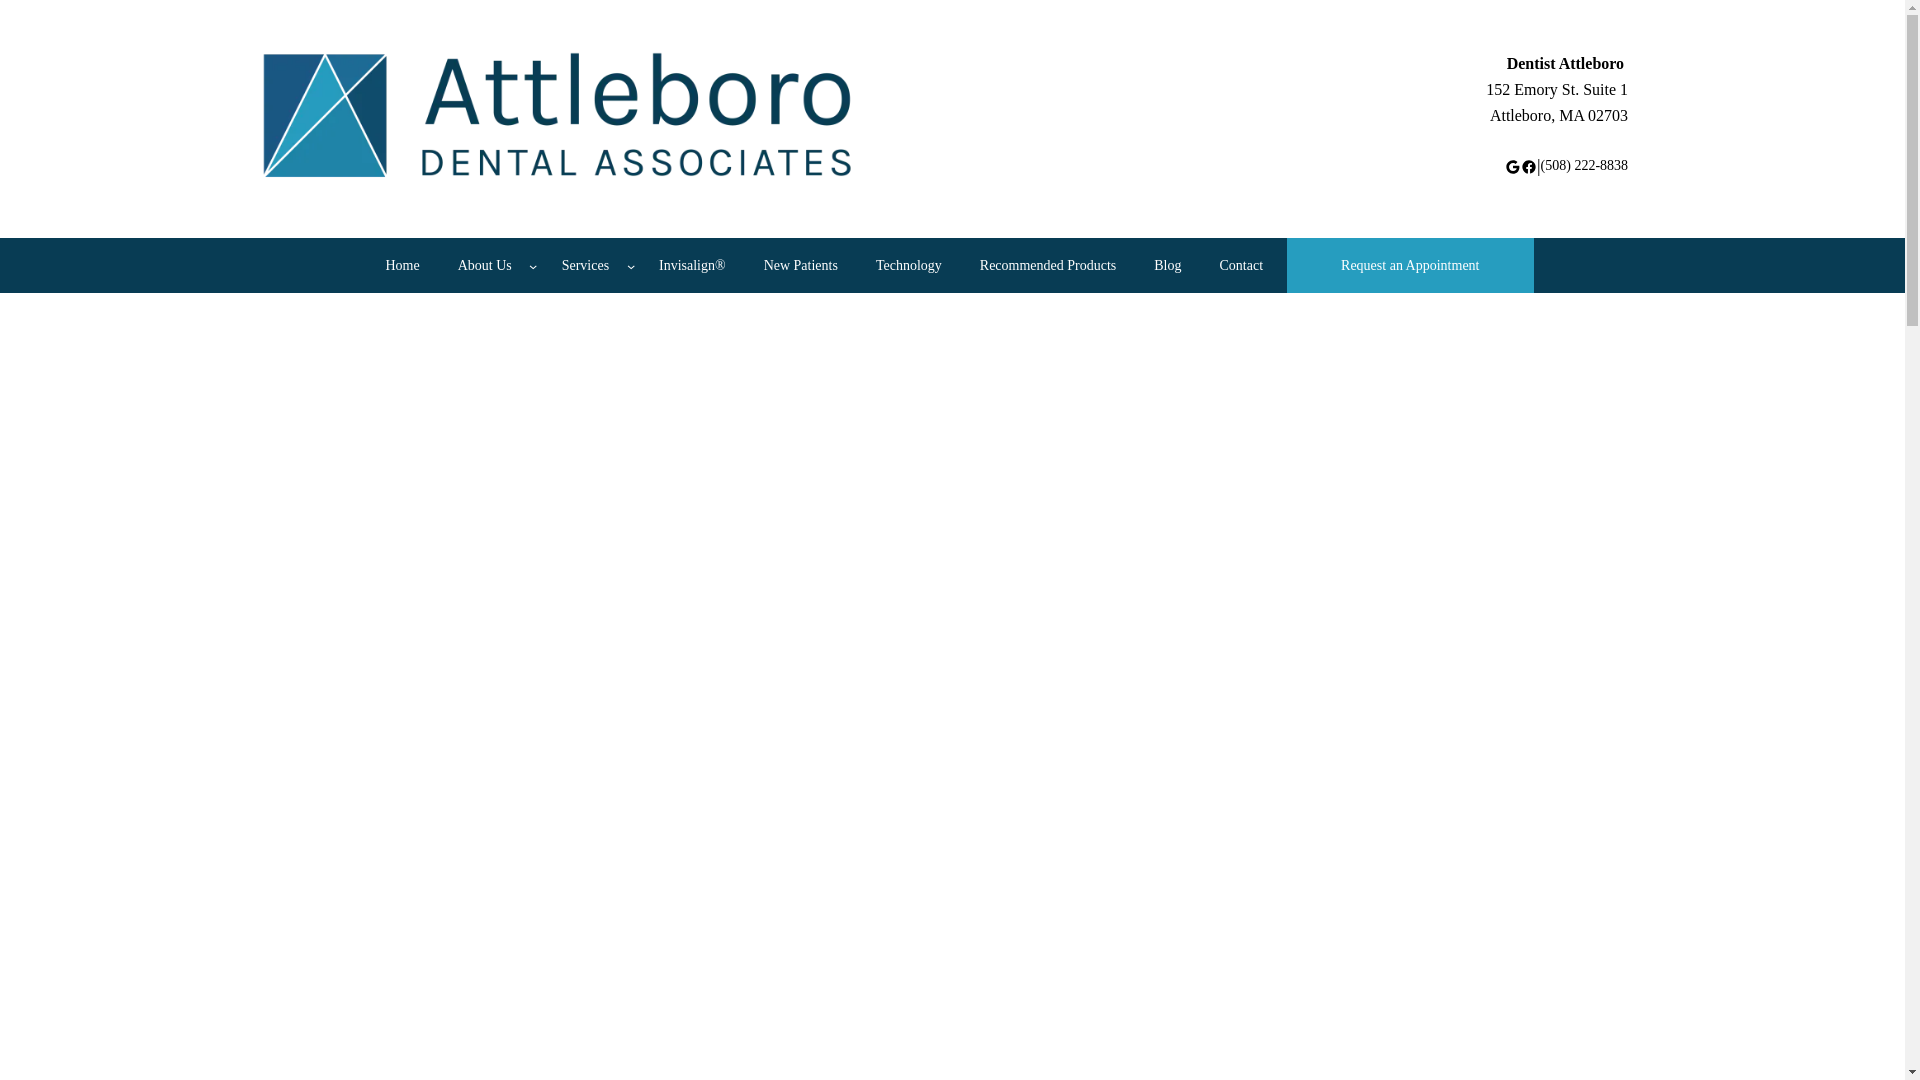  Describe the element at coordinates (484, 265) in the screenshot. I see `Services` at that location.